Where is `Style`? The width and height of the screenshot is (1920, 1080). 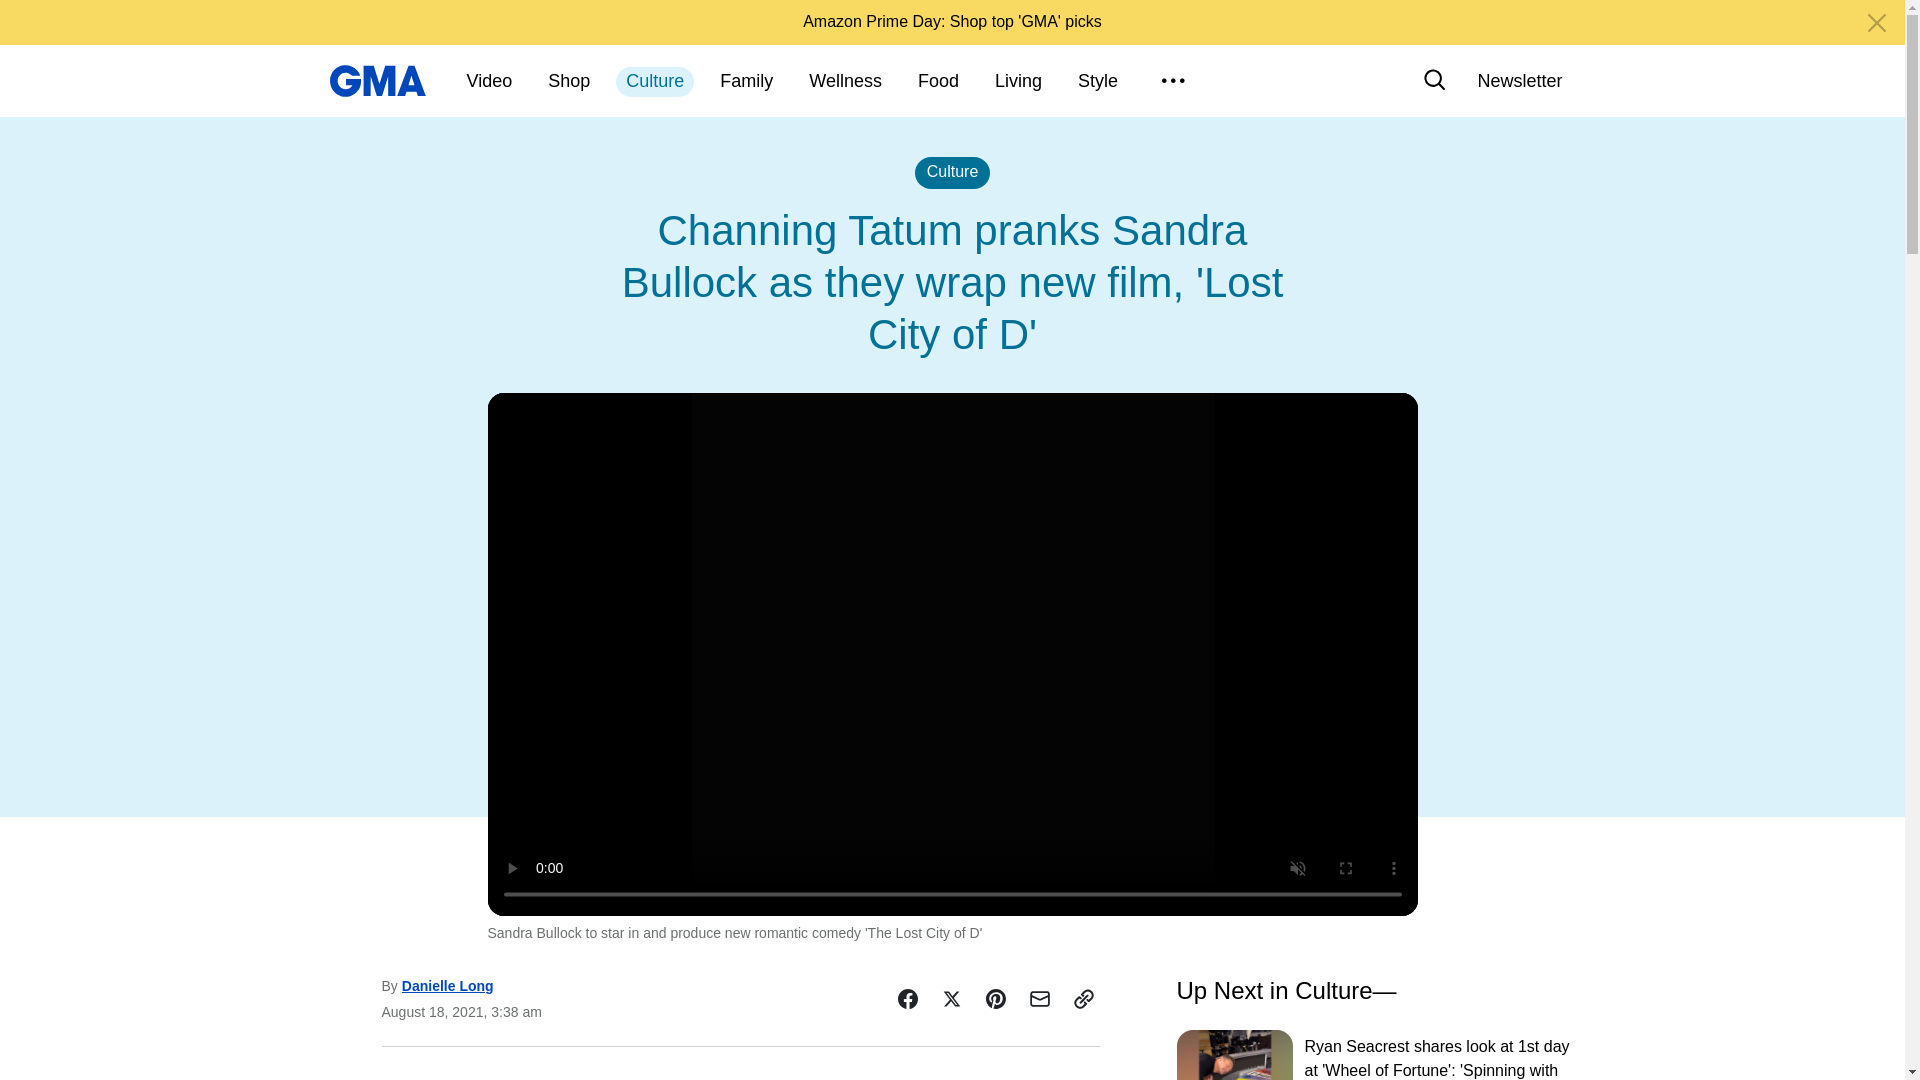 Style is located at coordinates (1098, 82).